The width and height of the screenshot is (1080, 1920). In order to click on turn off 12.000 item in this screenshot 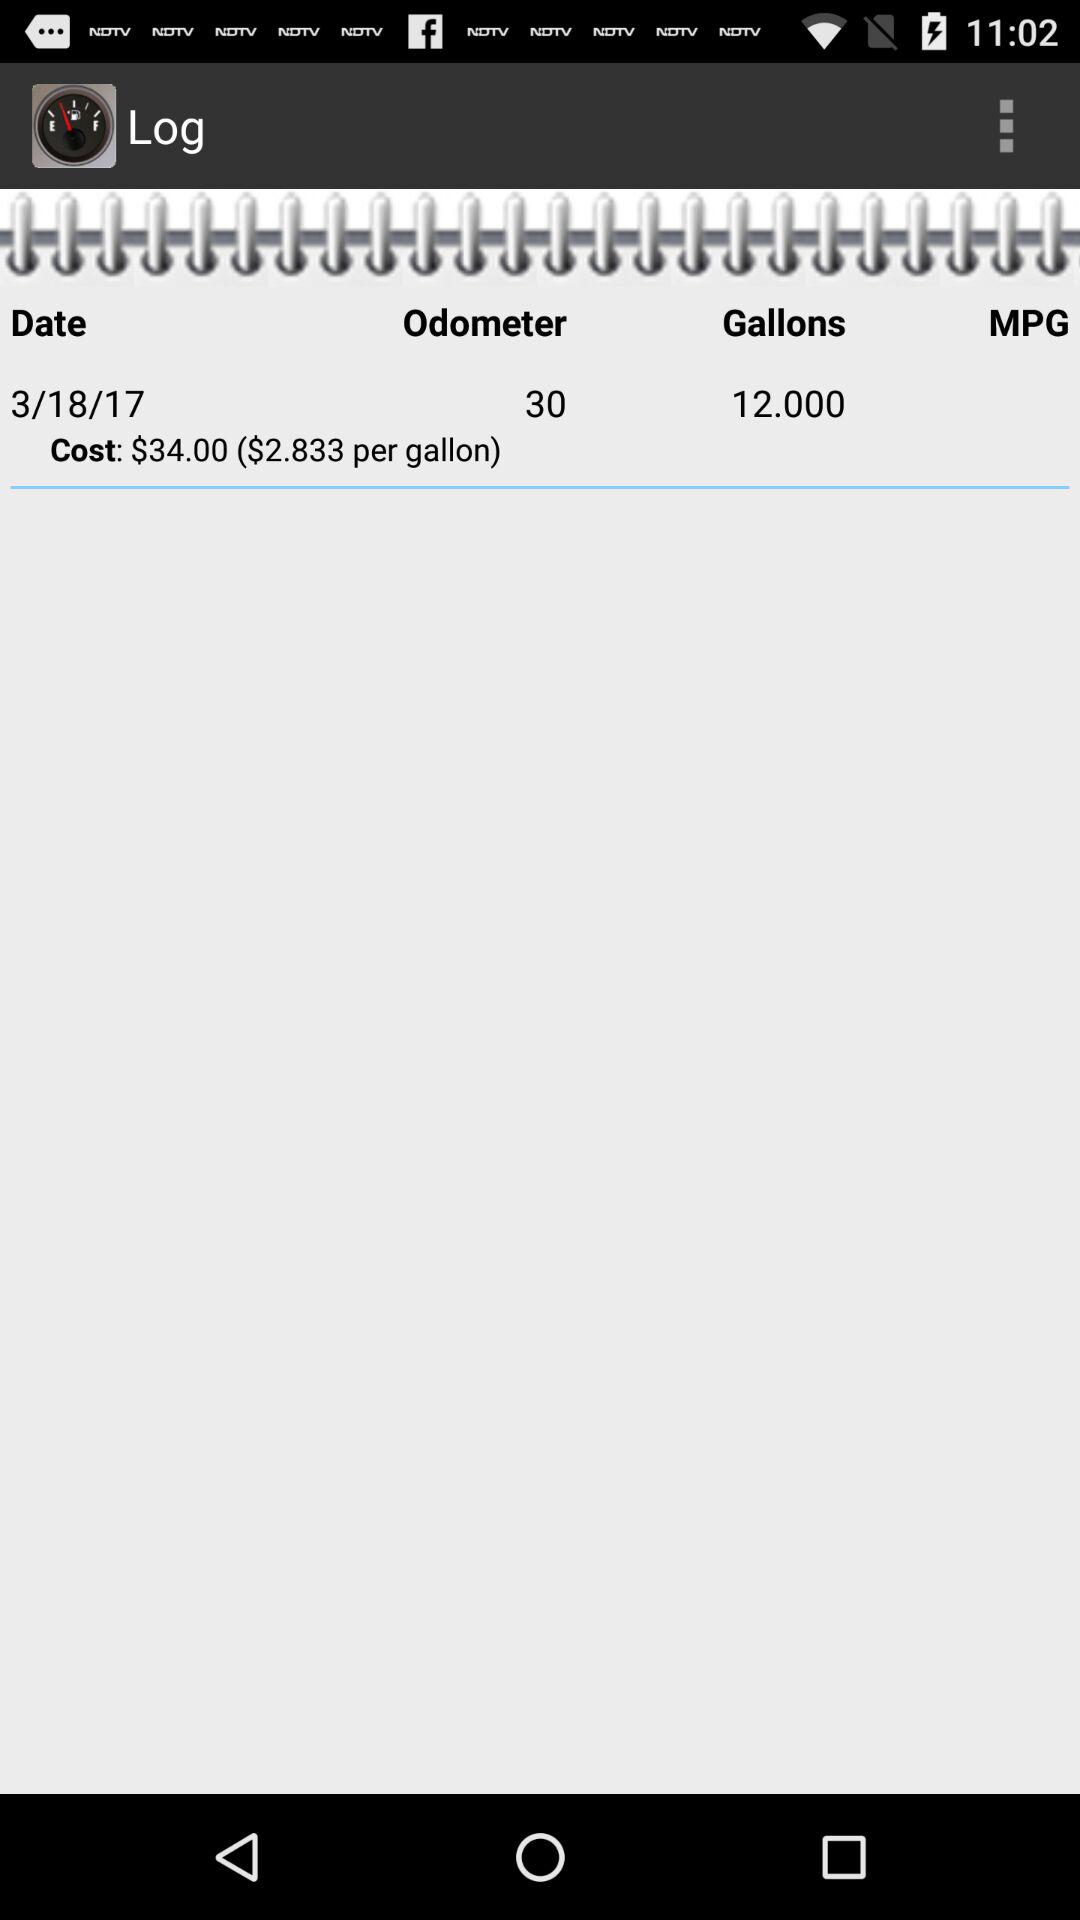, I will do `click(706, 402)`.